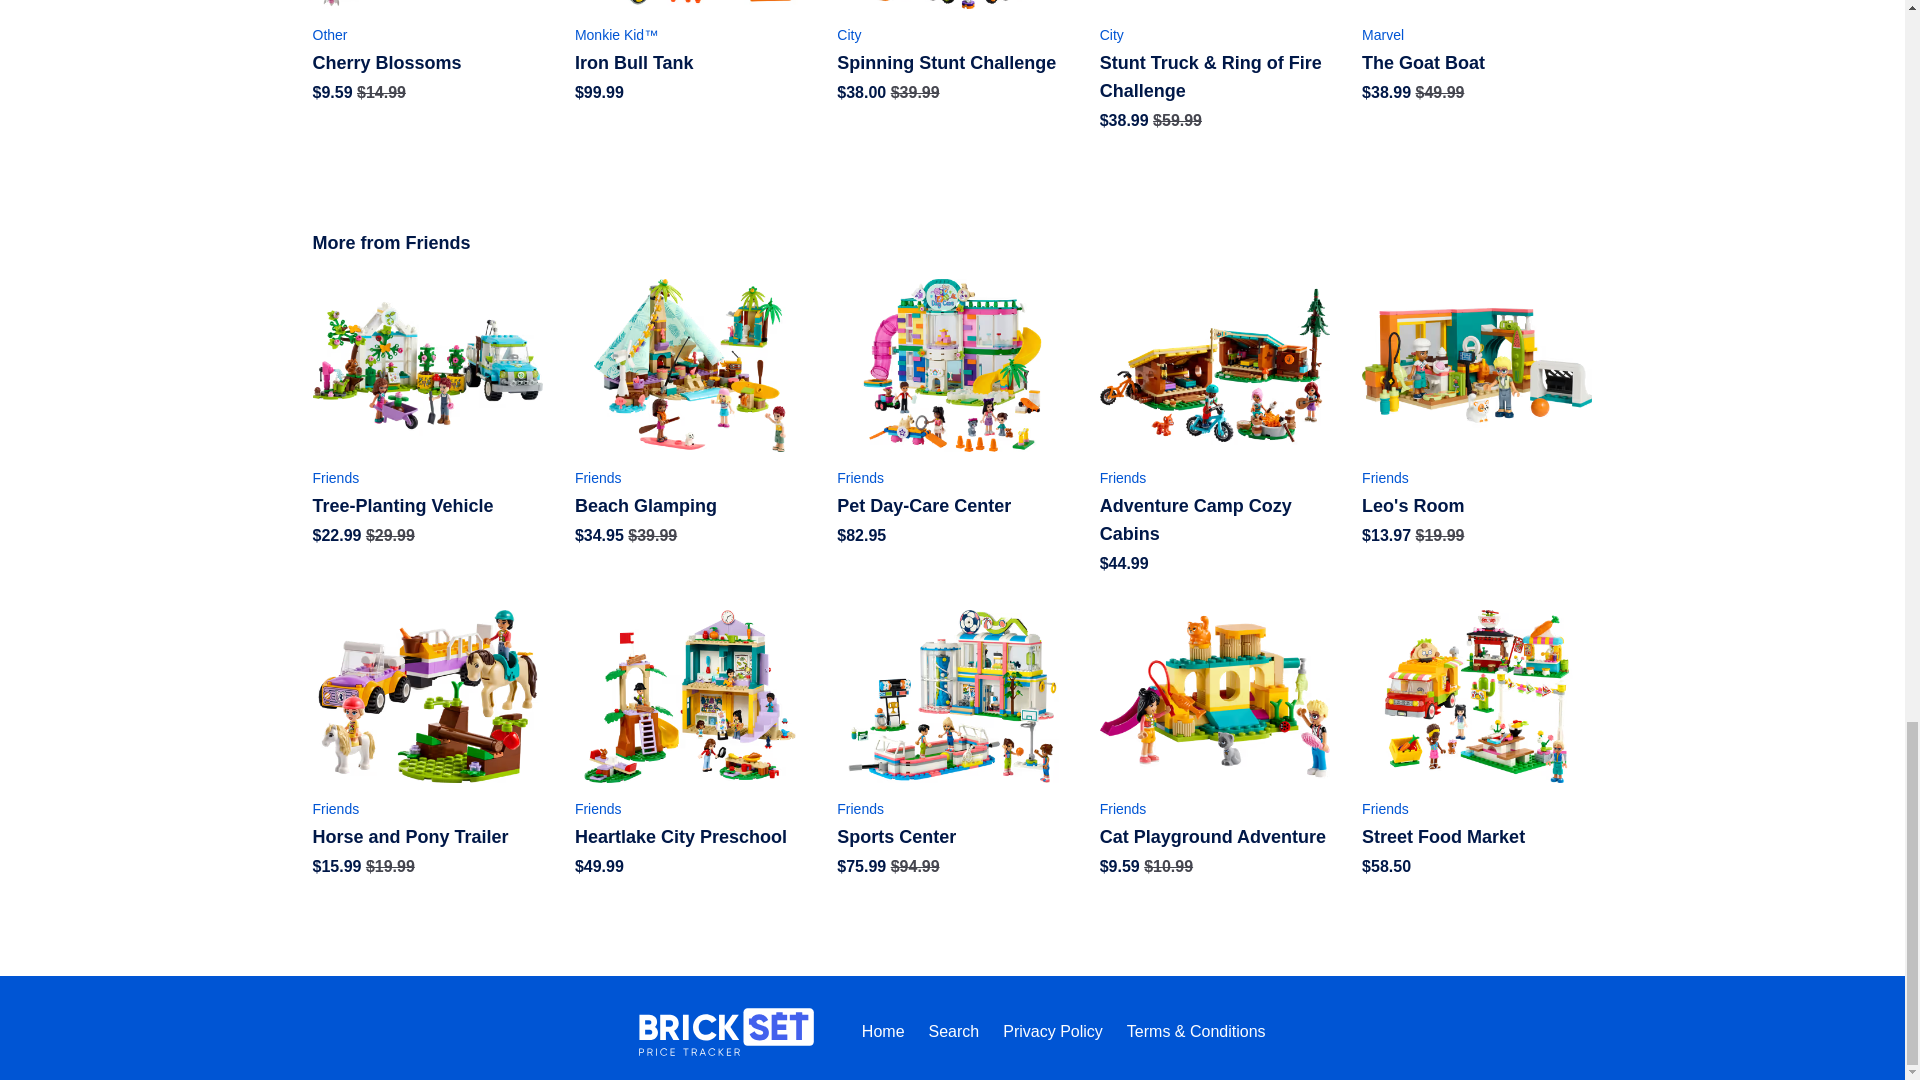 Image resolution: width=1920 pixels, height=1080 pixels. Describe the element at coordinates (1476, 34) in the screenshot. I see `Marvel` at that location.